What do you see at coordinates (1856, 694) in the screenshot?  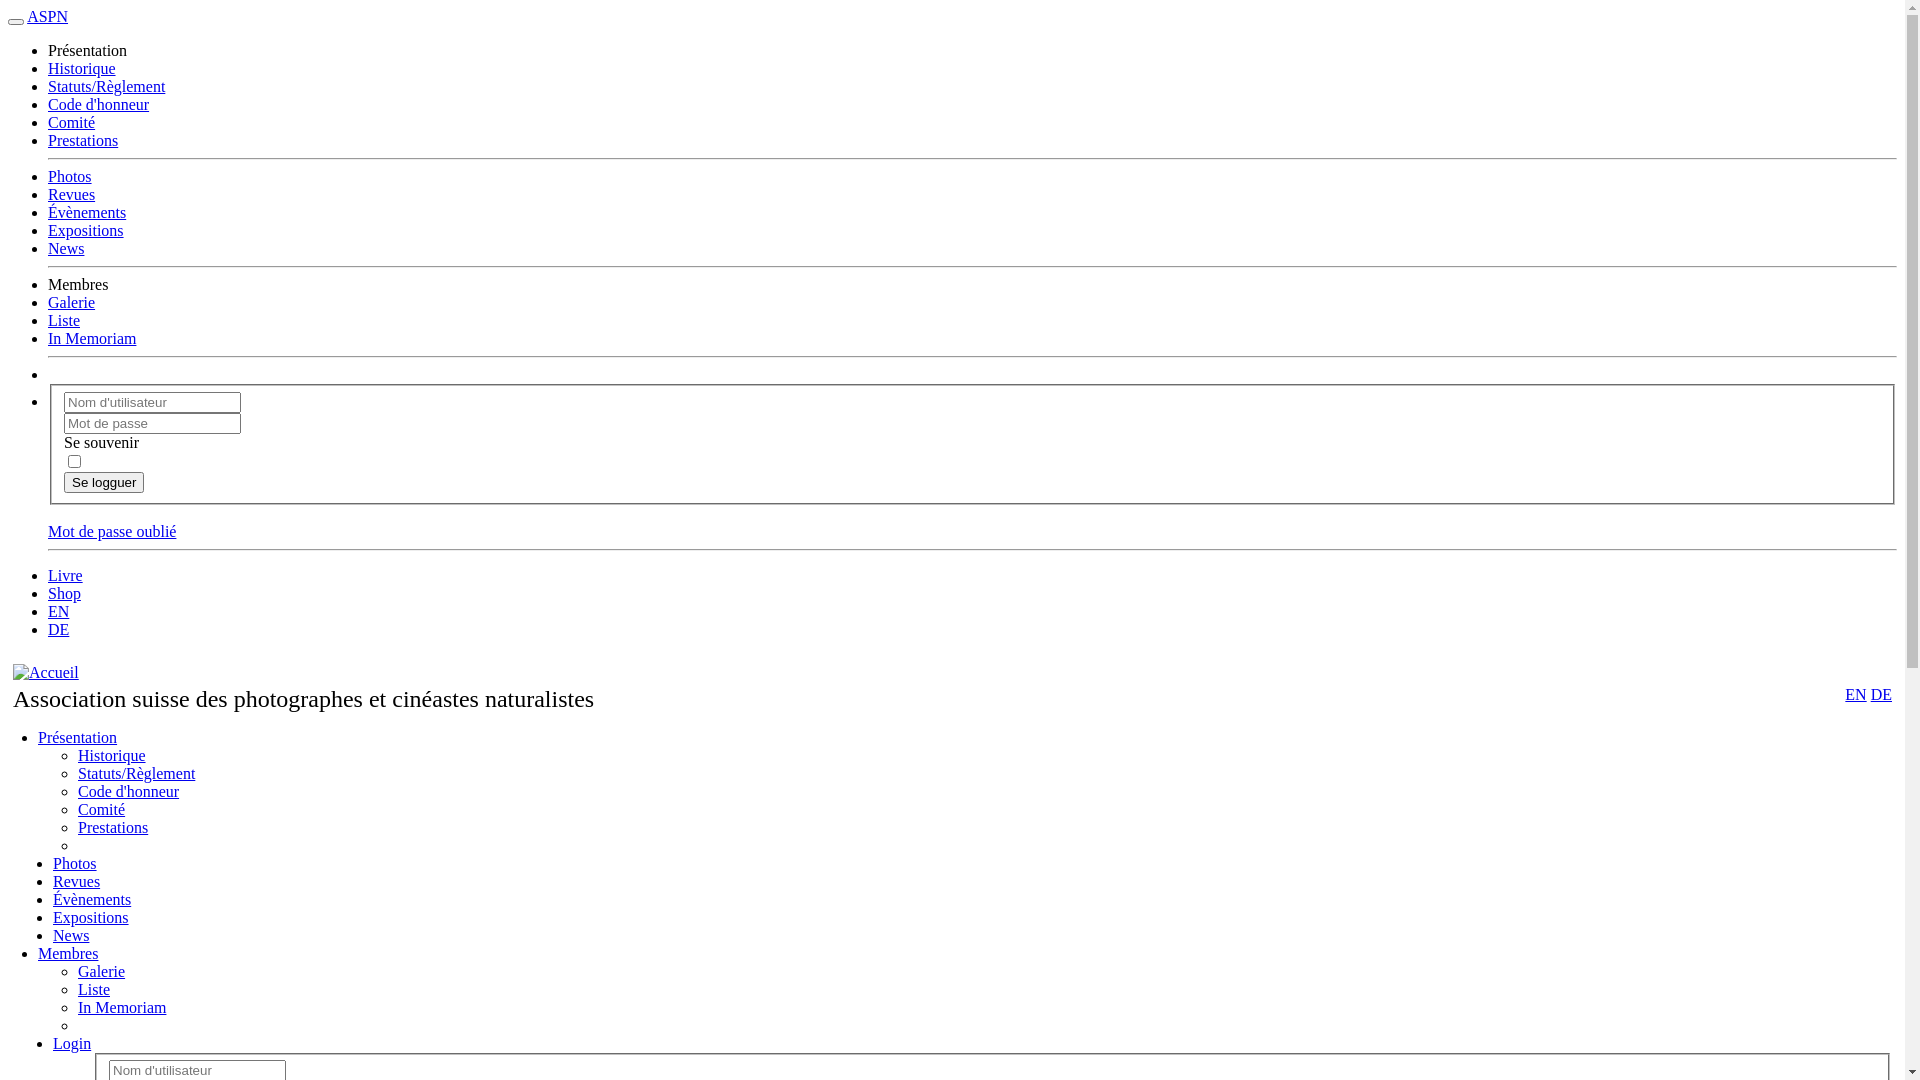 I see `EN` at bounding box center [1856, 694].